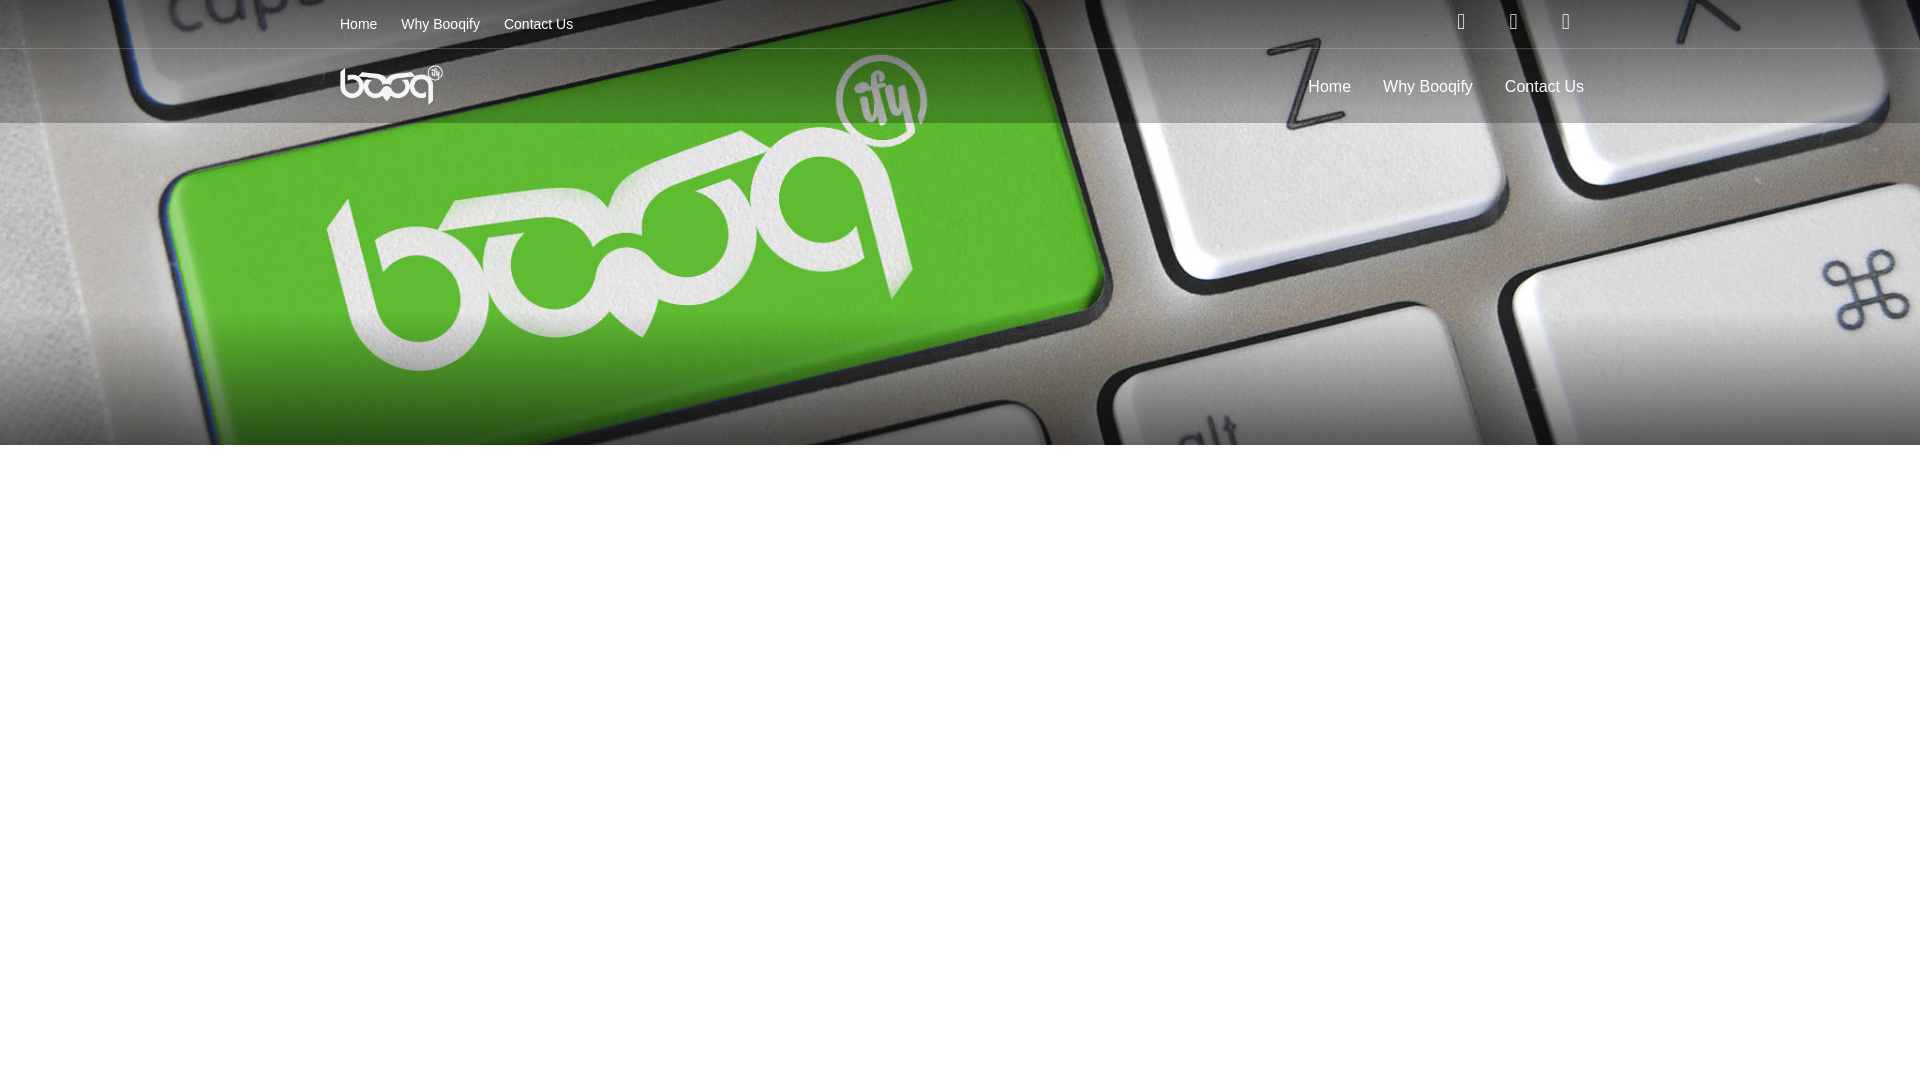  What do you see at coordinates (358, 24) in the screenshot?
I see `Home` at bounding box center [358, 24].